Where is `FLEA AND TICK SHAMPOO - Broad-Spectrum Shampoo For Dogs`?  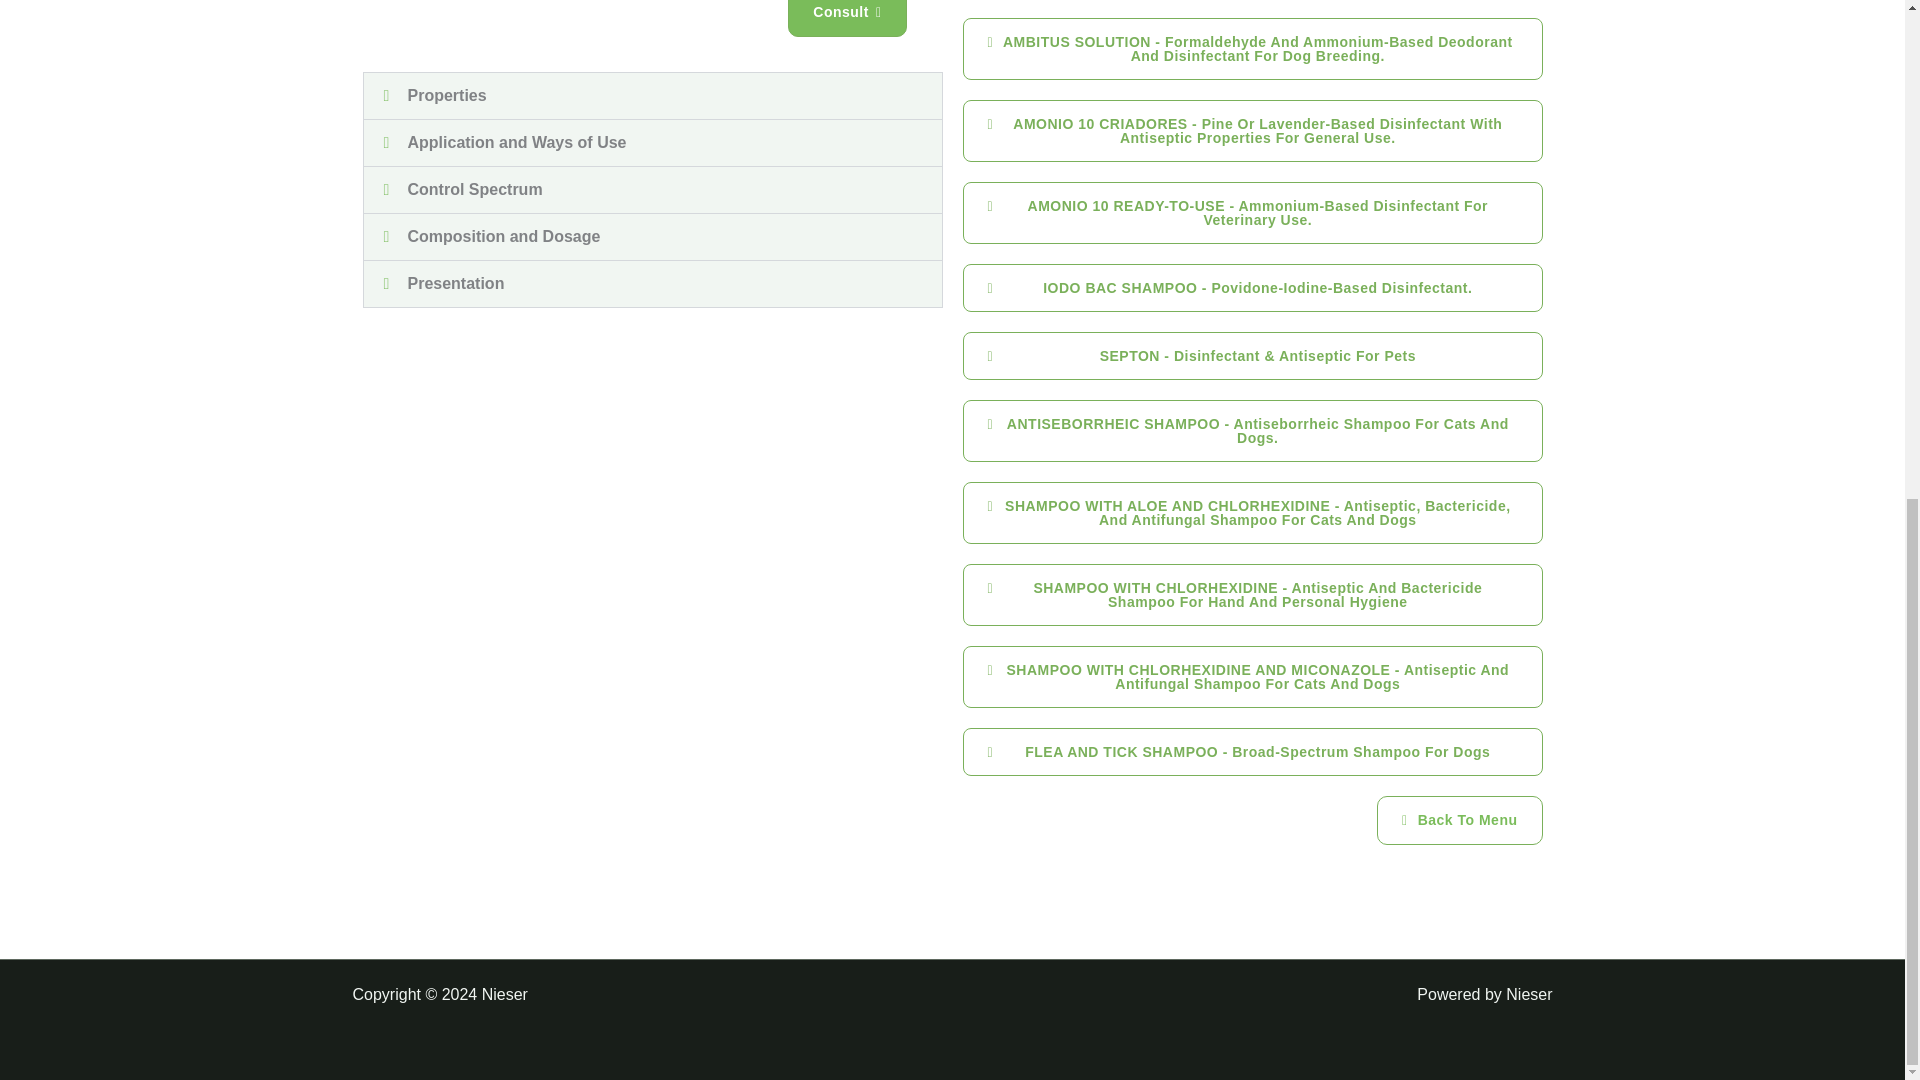
FLEA AND TICK SHAMPOO - Broad-Spectrum Shampoo For Dogs is located at coordinates (1251, 752).